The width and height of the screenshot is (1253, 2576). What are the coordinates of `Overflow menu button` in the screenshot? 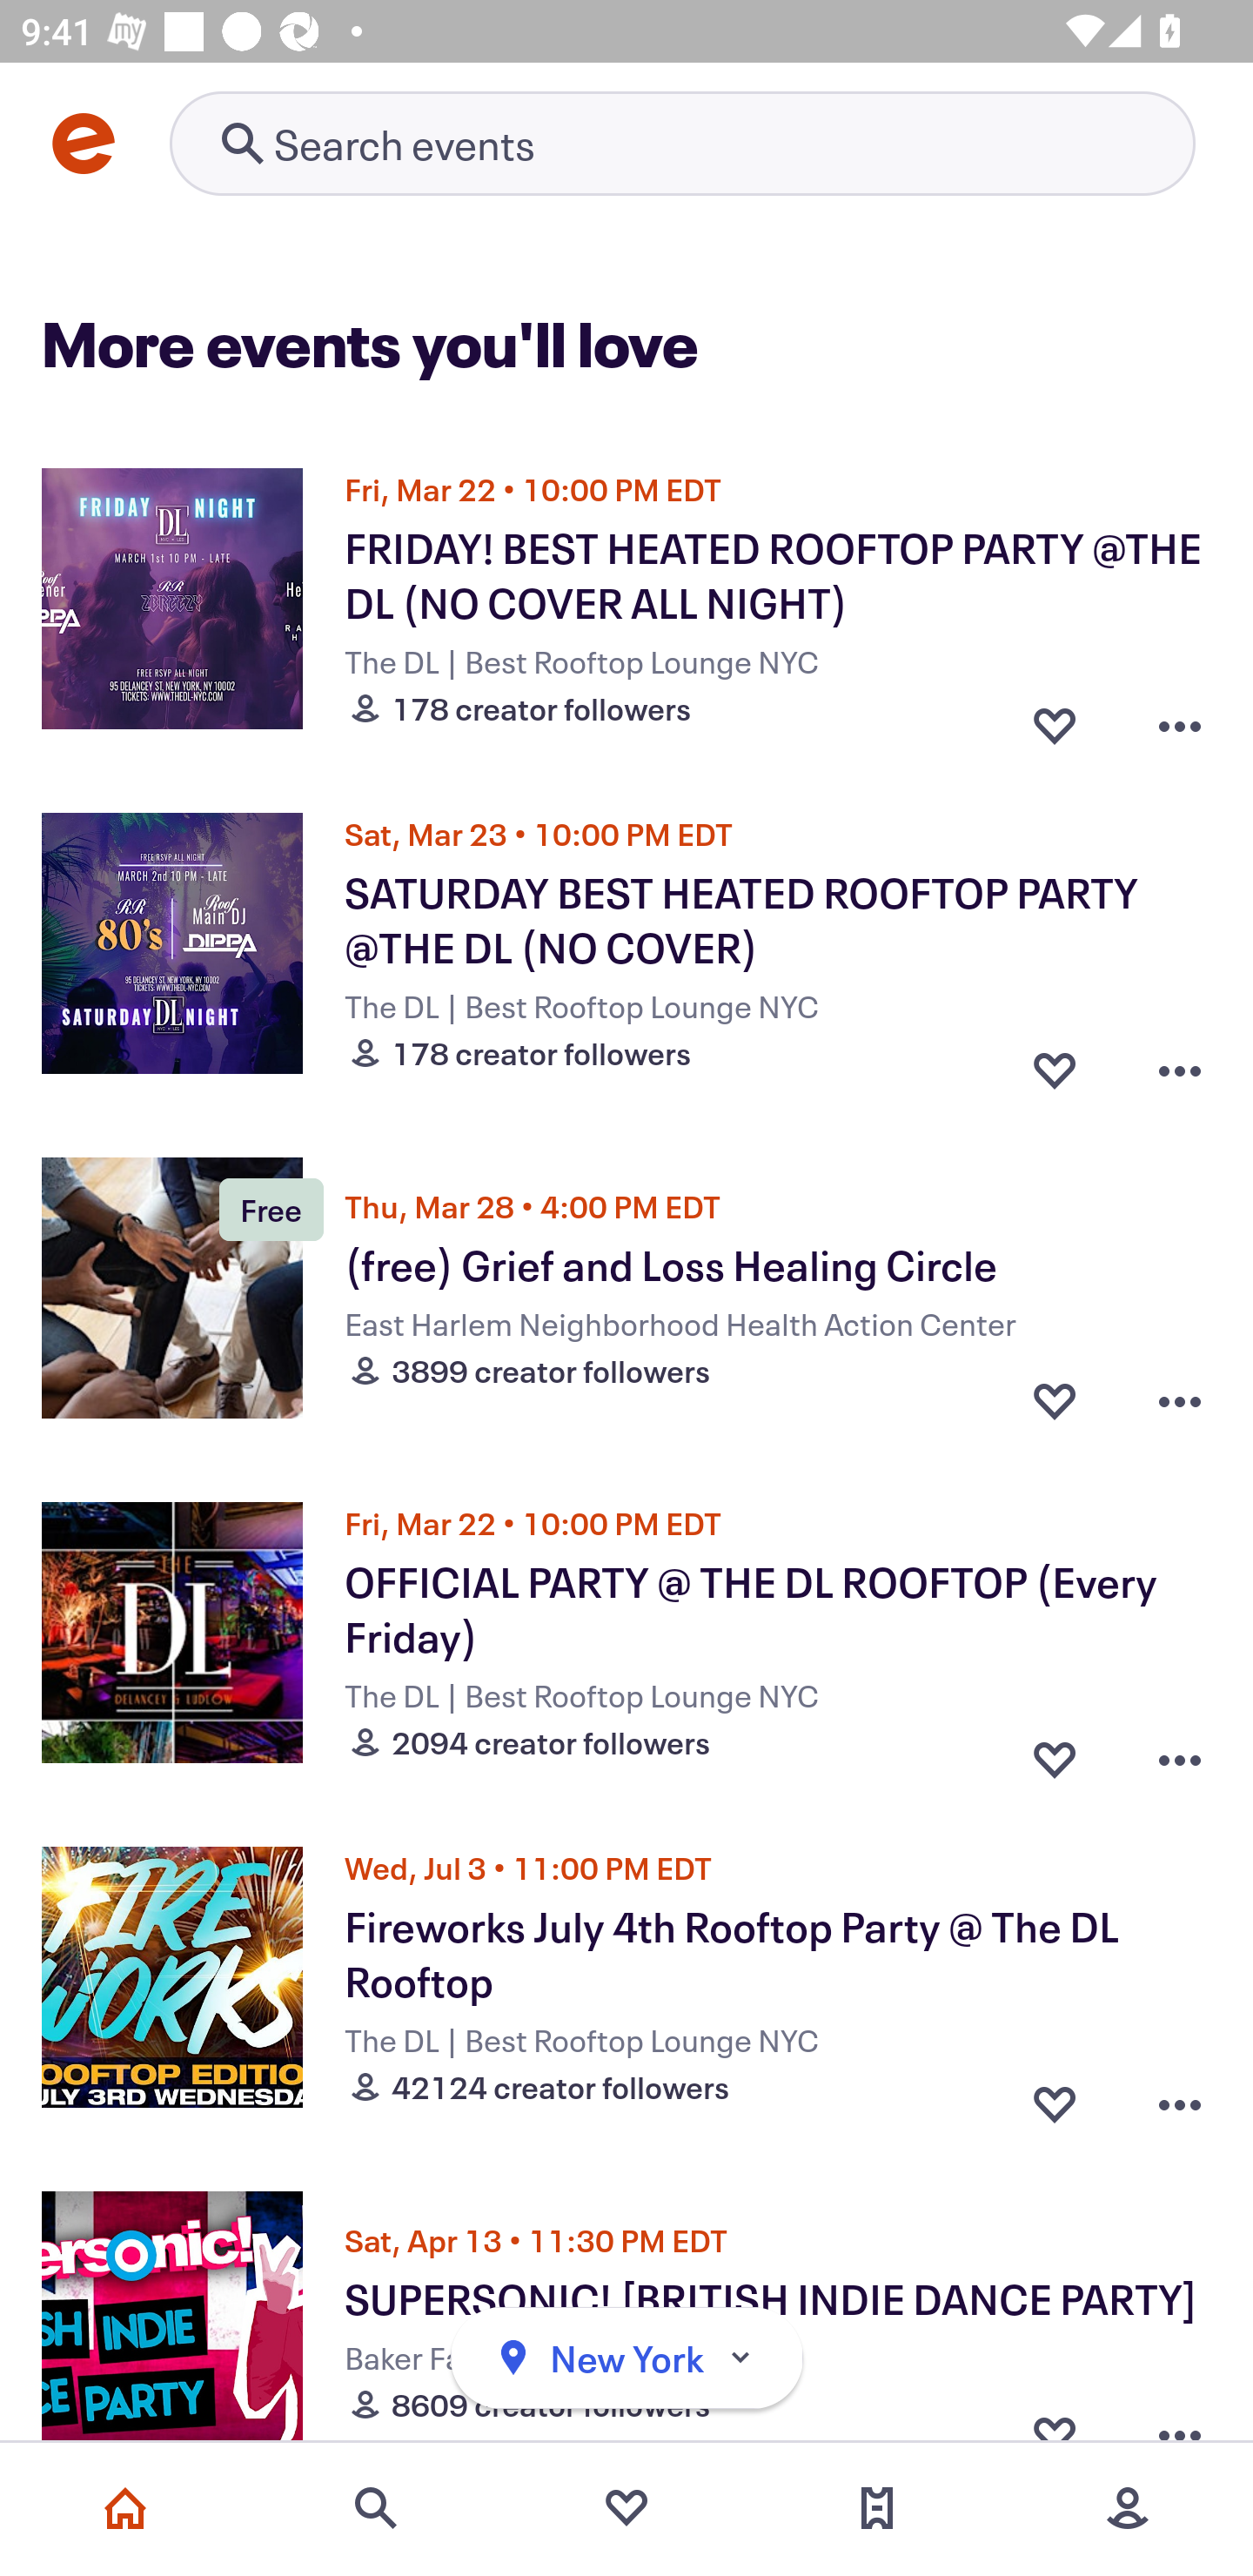 It's located at (1180, 1751).